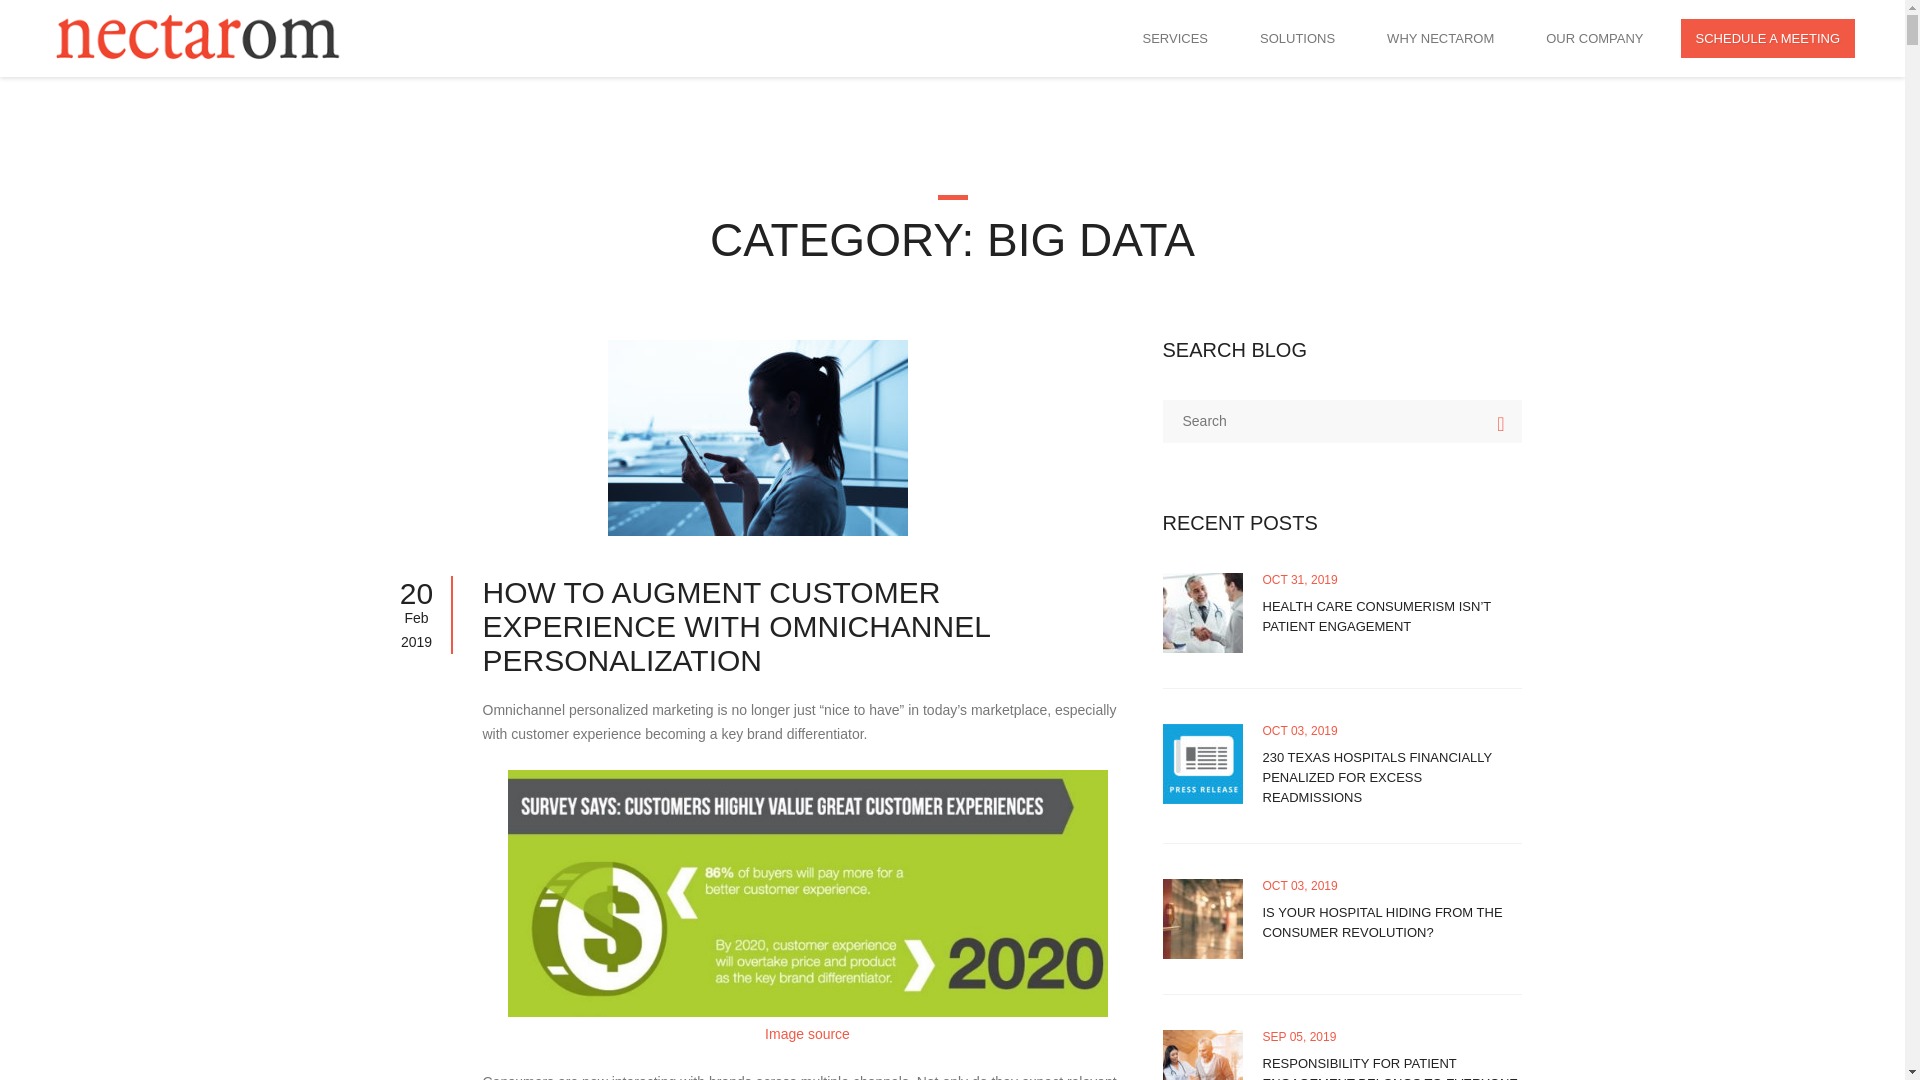  What do you see at coordinates (1175, 38) in the screenshot?
I see `SERVICES` at bounding box center [1175, 38].